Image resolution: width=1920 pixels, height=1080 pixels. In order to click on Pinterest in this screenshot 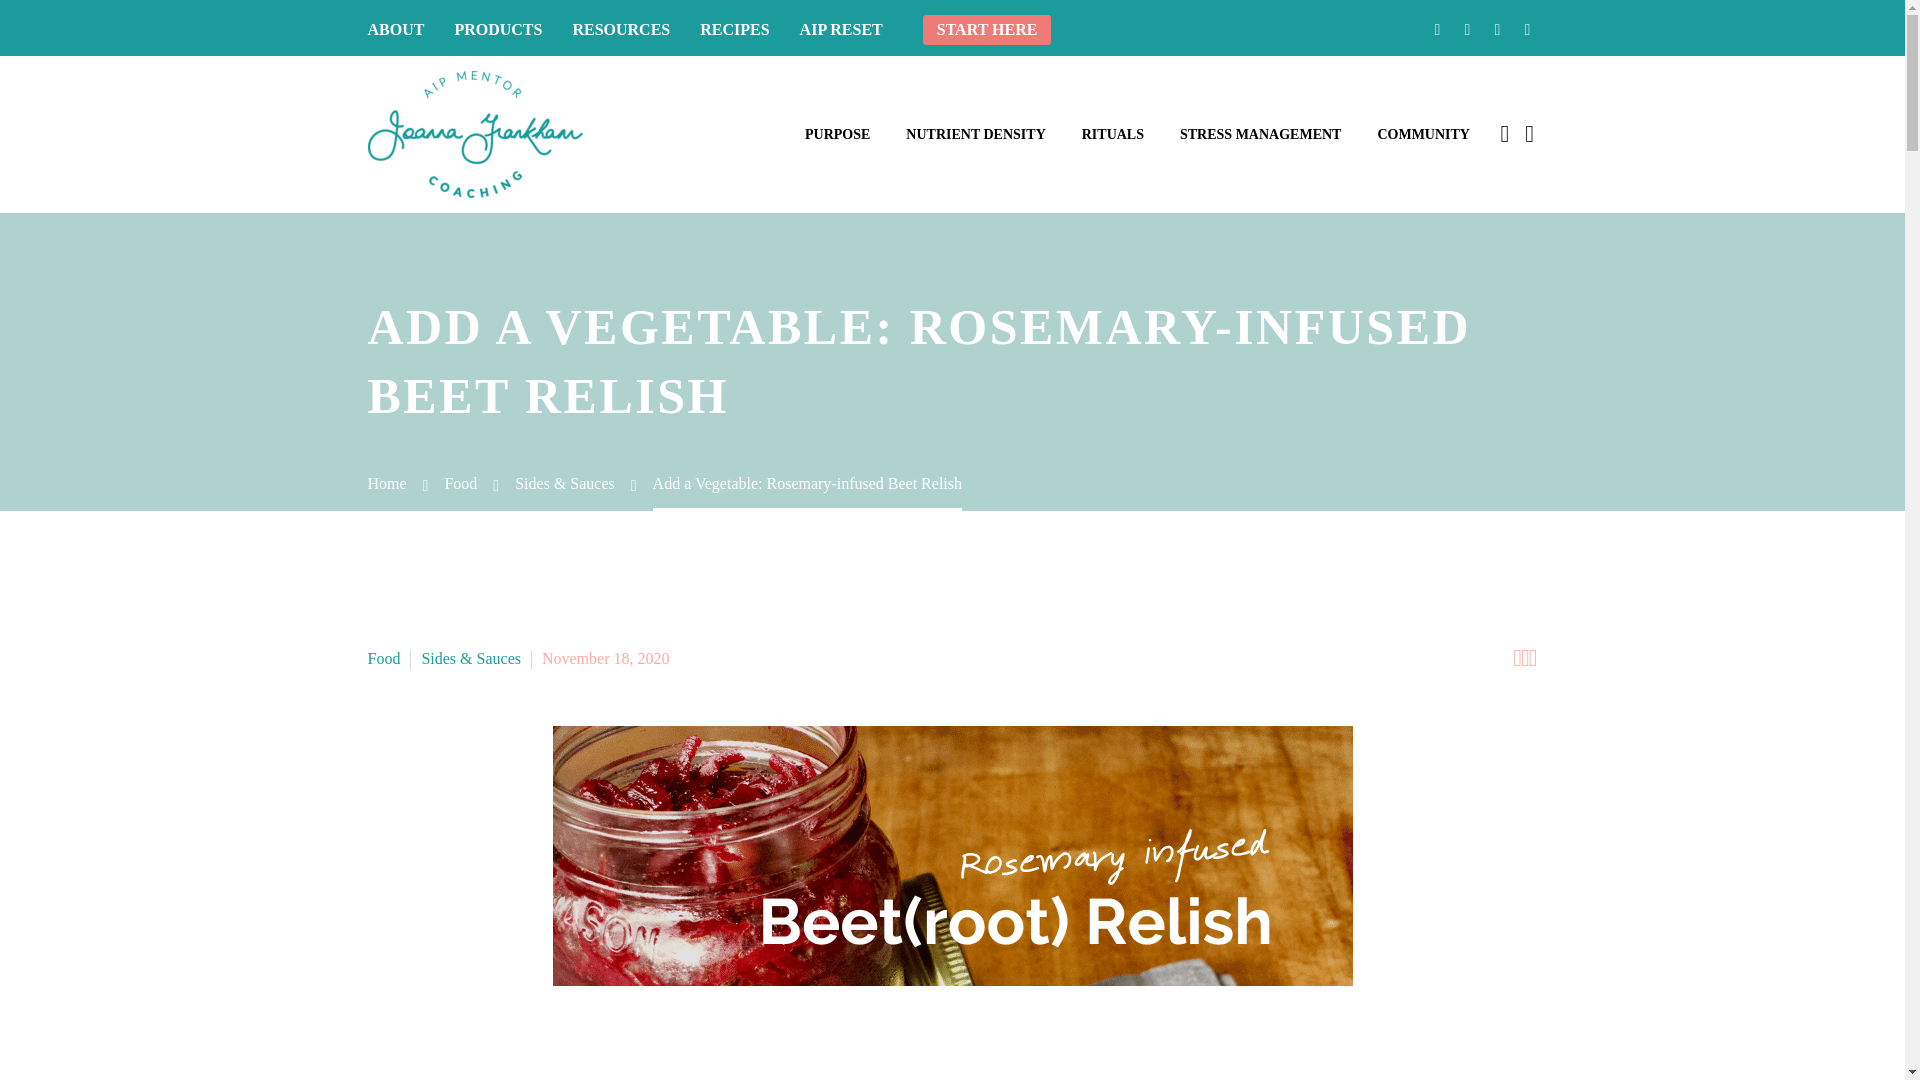, I will do `click(1497, 29)`.